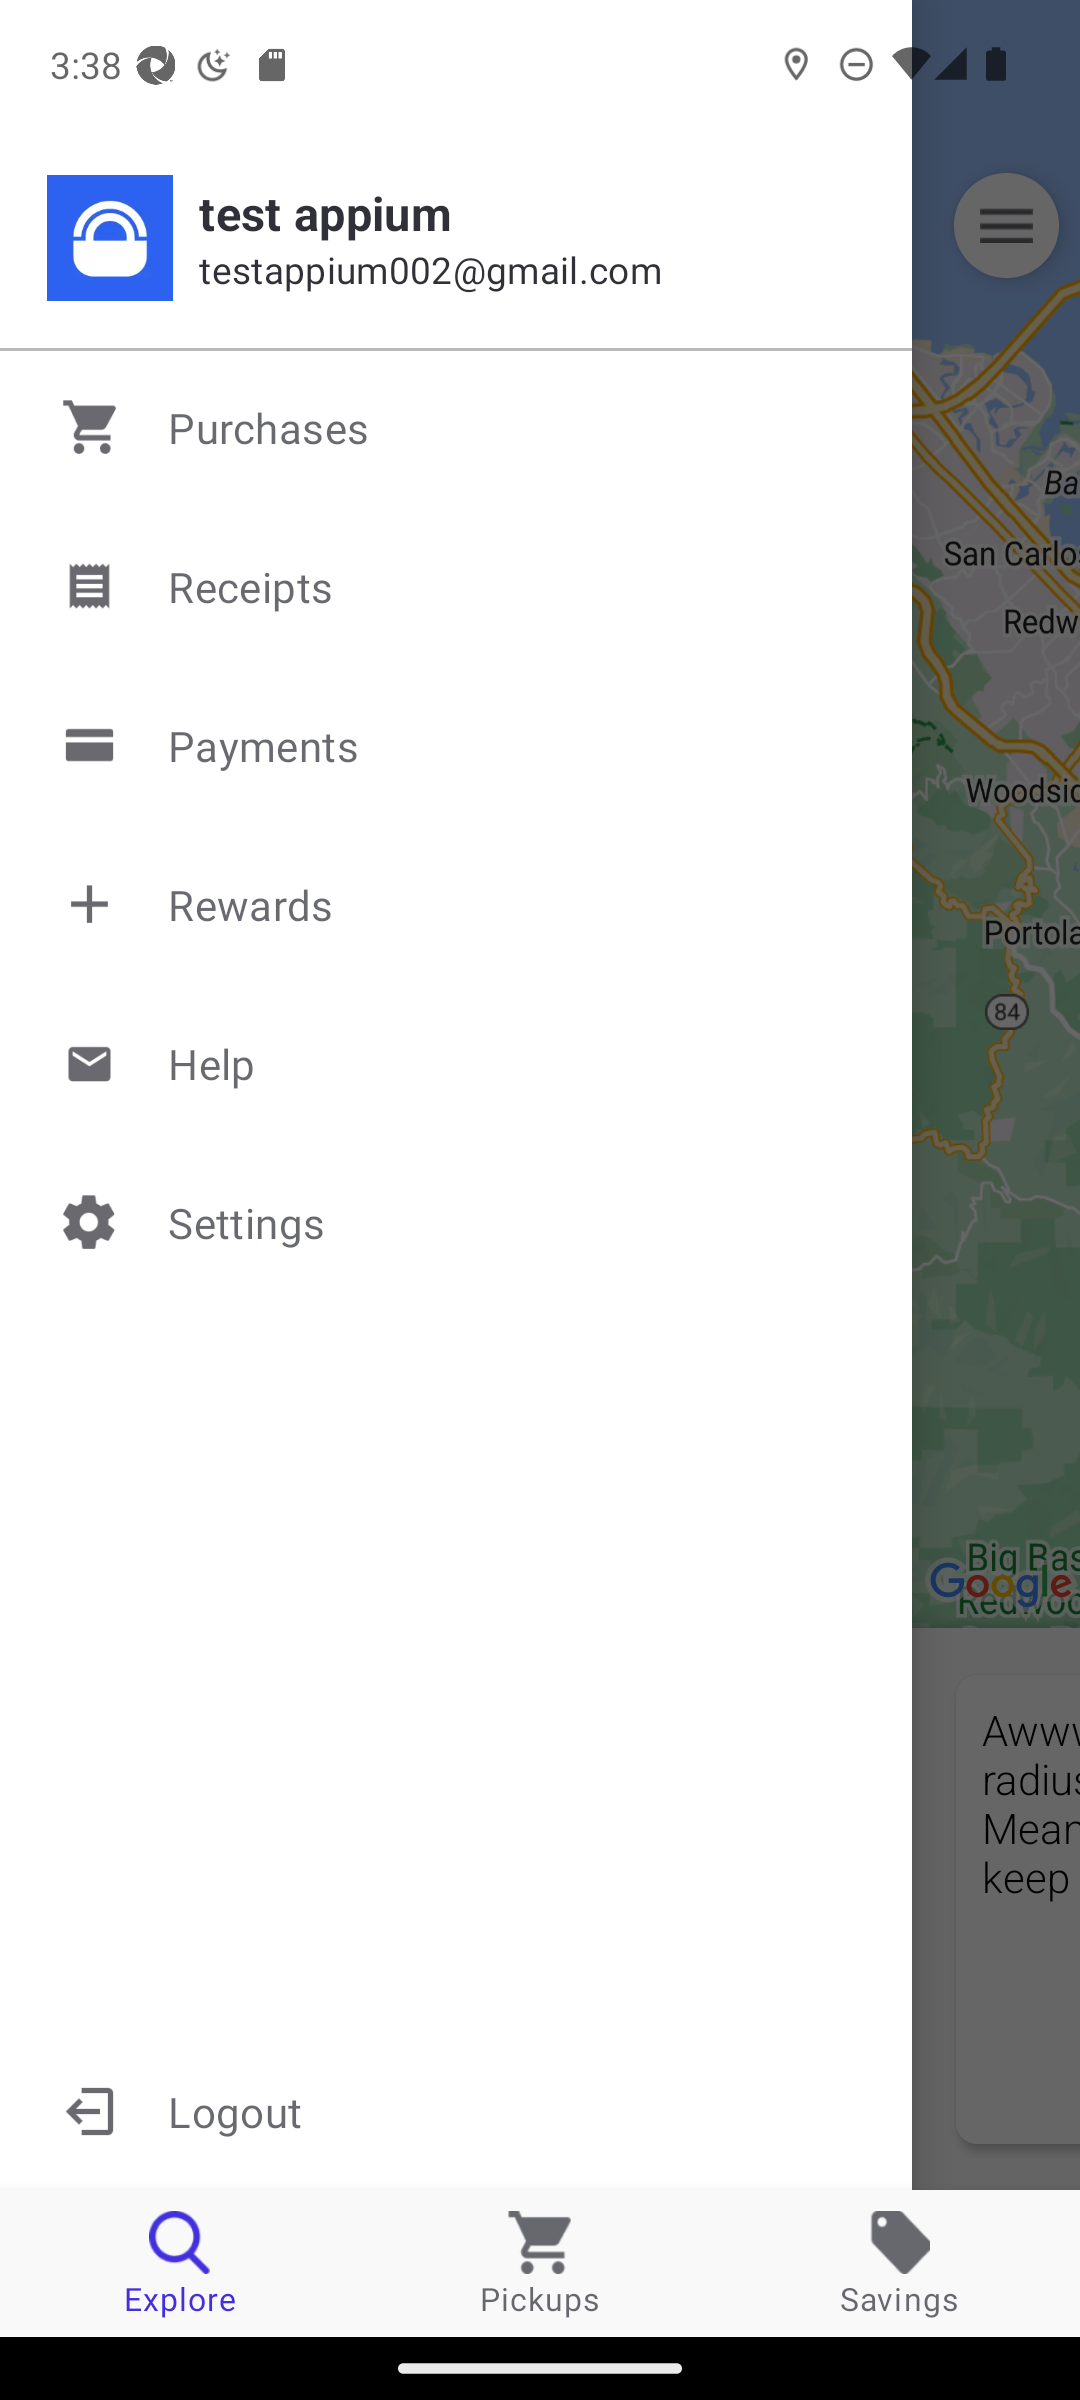 This screenshot has height=2400, width=1080. What do you see at coordinates (540, 2262) in the screenshot?
I see `Pickups` at bounding box center [540, 2262].